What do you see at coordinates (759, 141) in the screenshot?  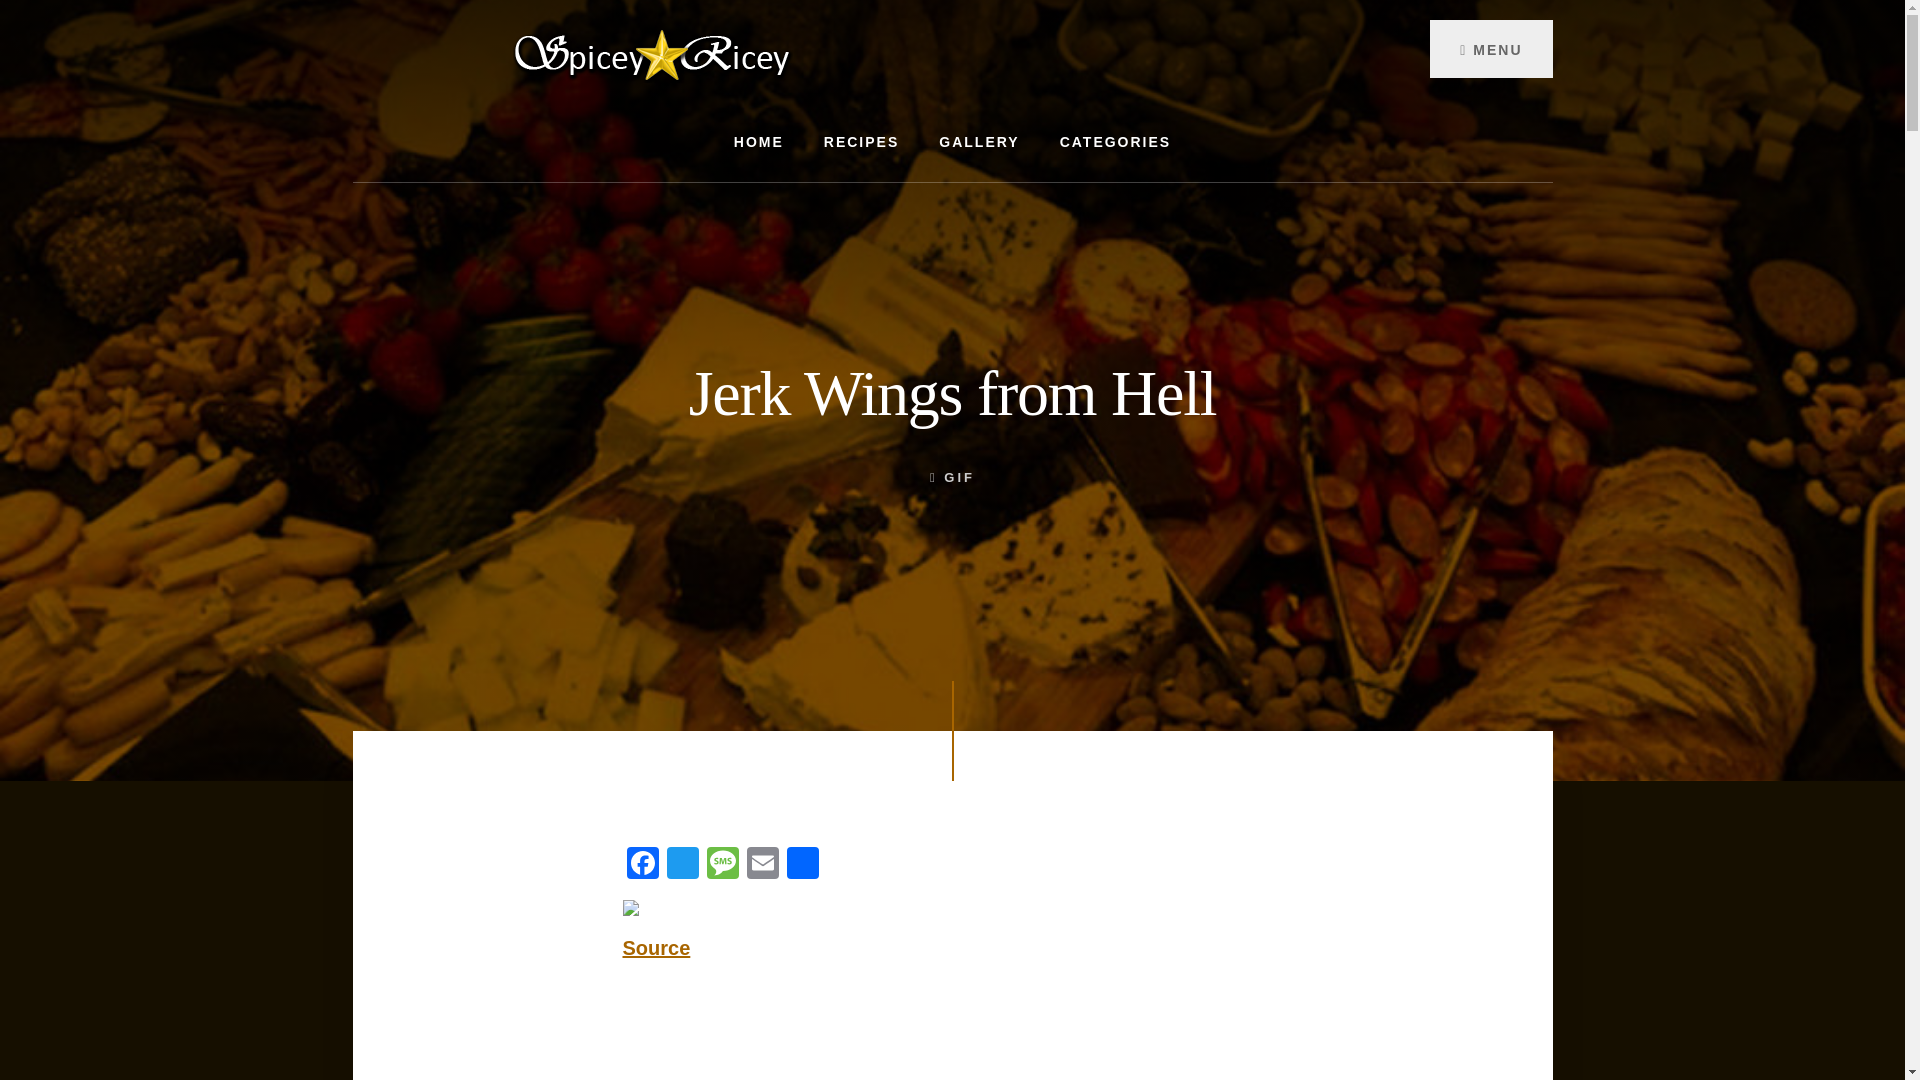 I see `HOME` at bounding box center [759, 141].